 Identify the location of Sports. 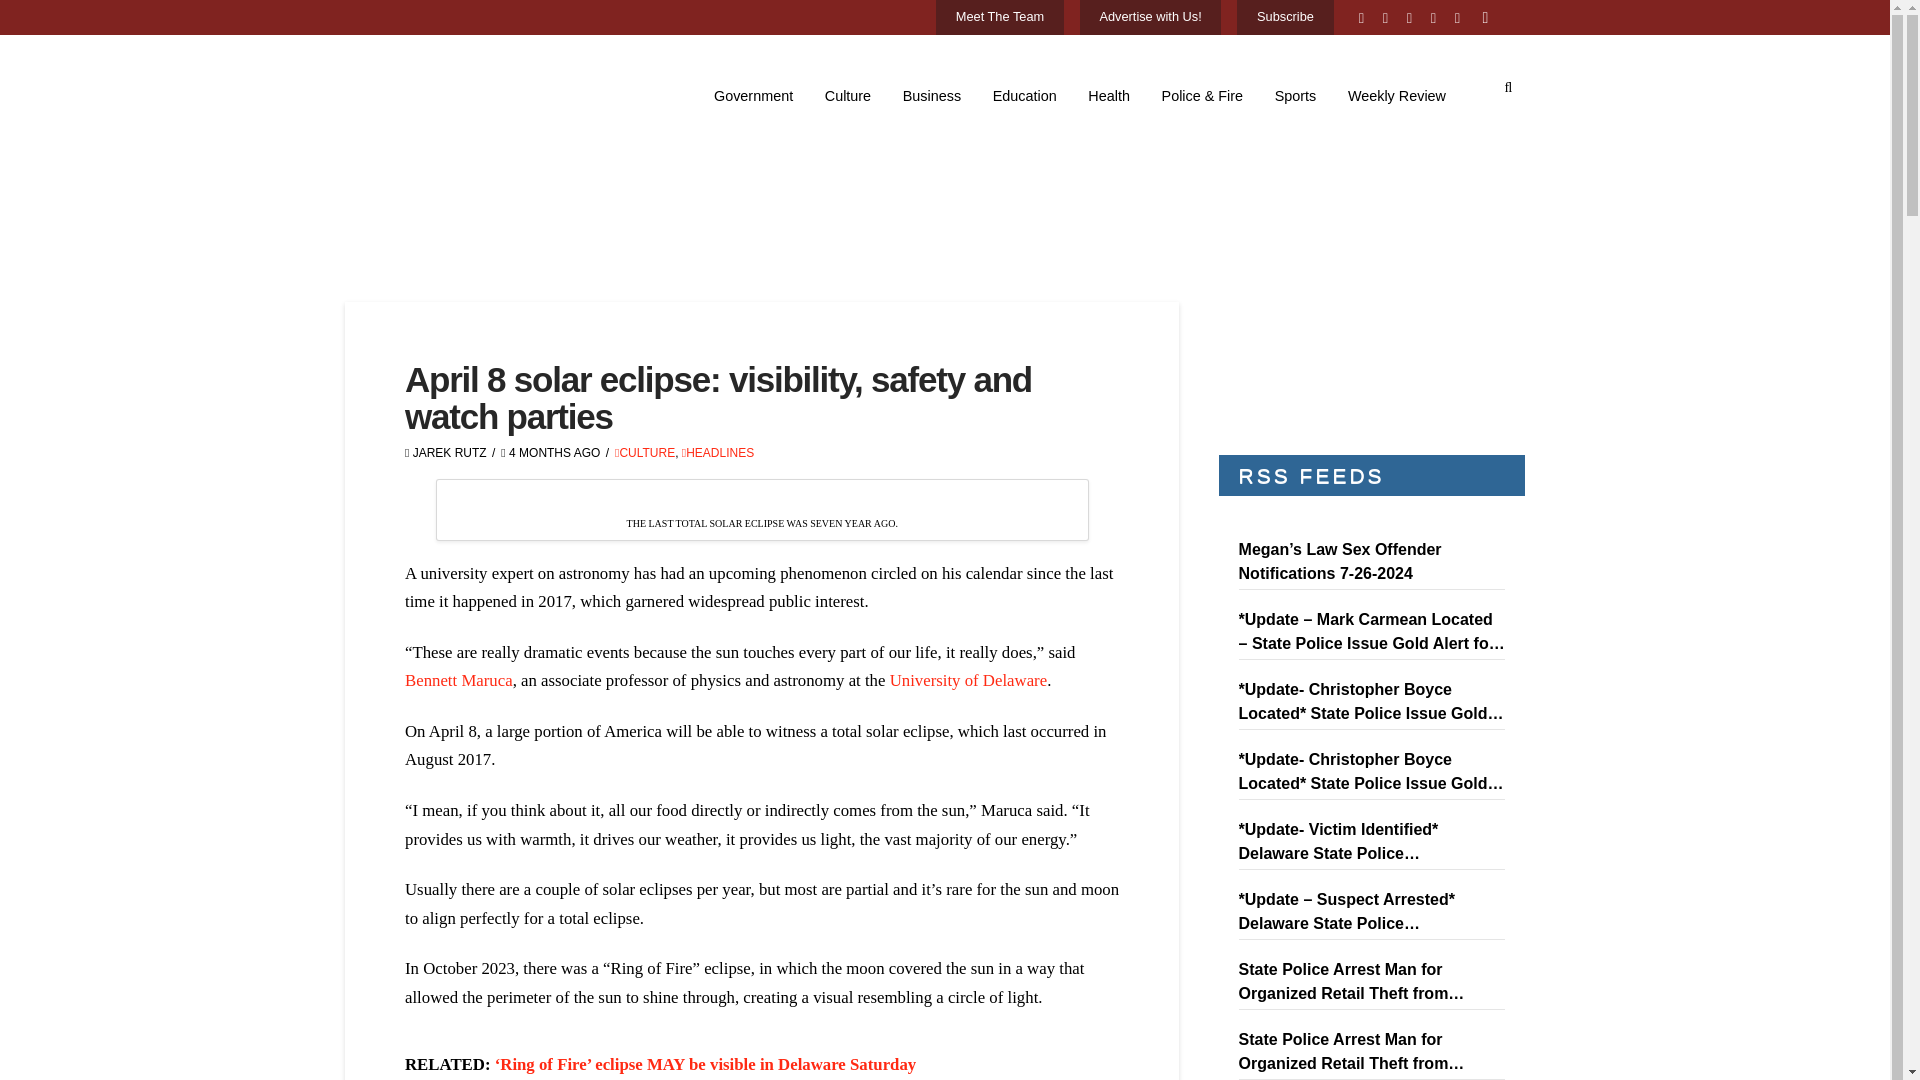
(1296, 96).